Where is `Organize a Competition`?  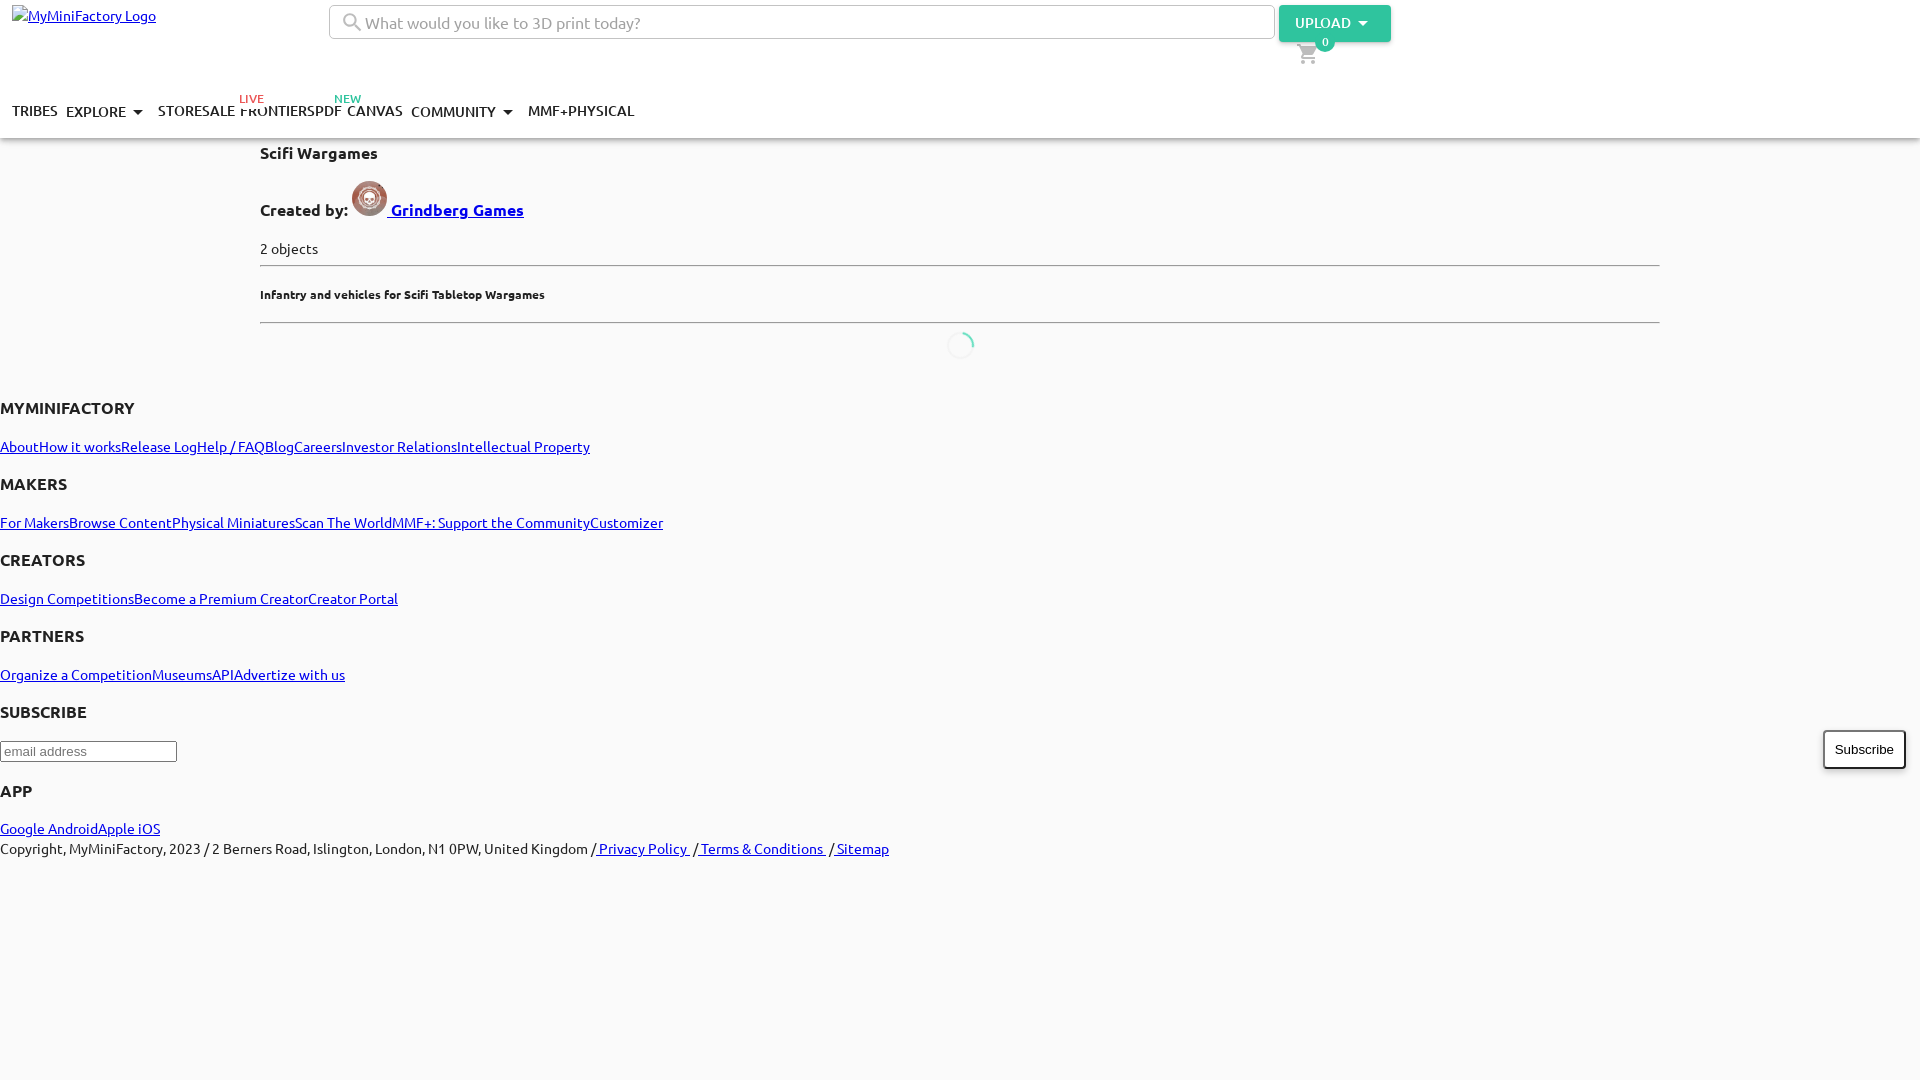
Organize a Competition is located at coordinates (76, 674).